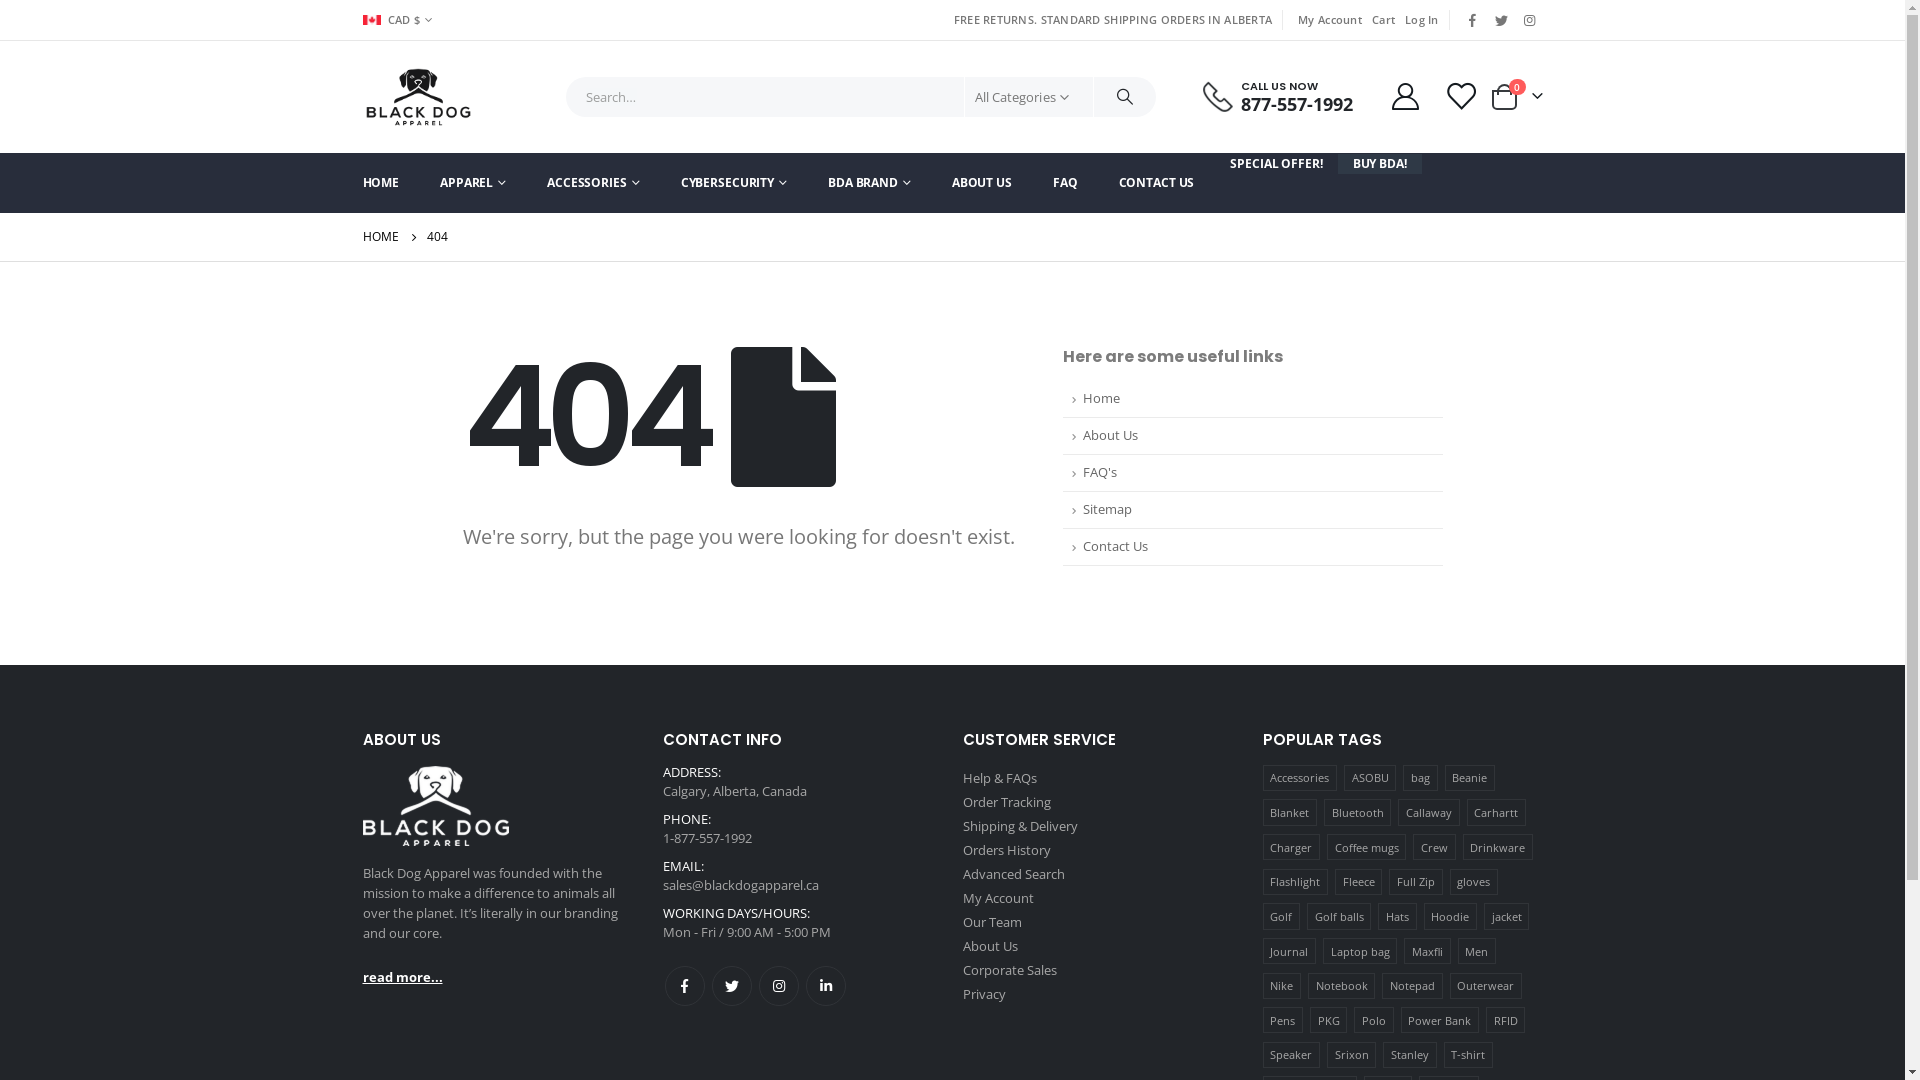 This screenshot has width=1920, height=1080. I want to click on Beanie, so click(1470, 778).